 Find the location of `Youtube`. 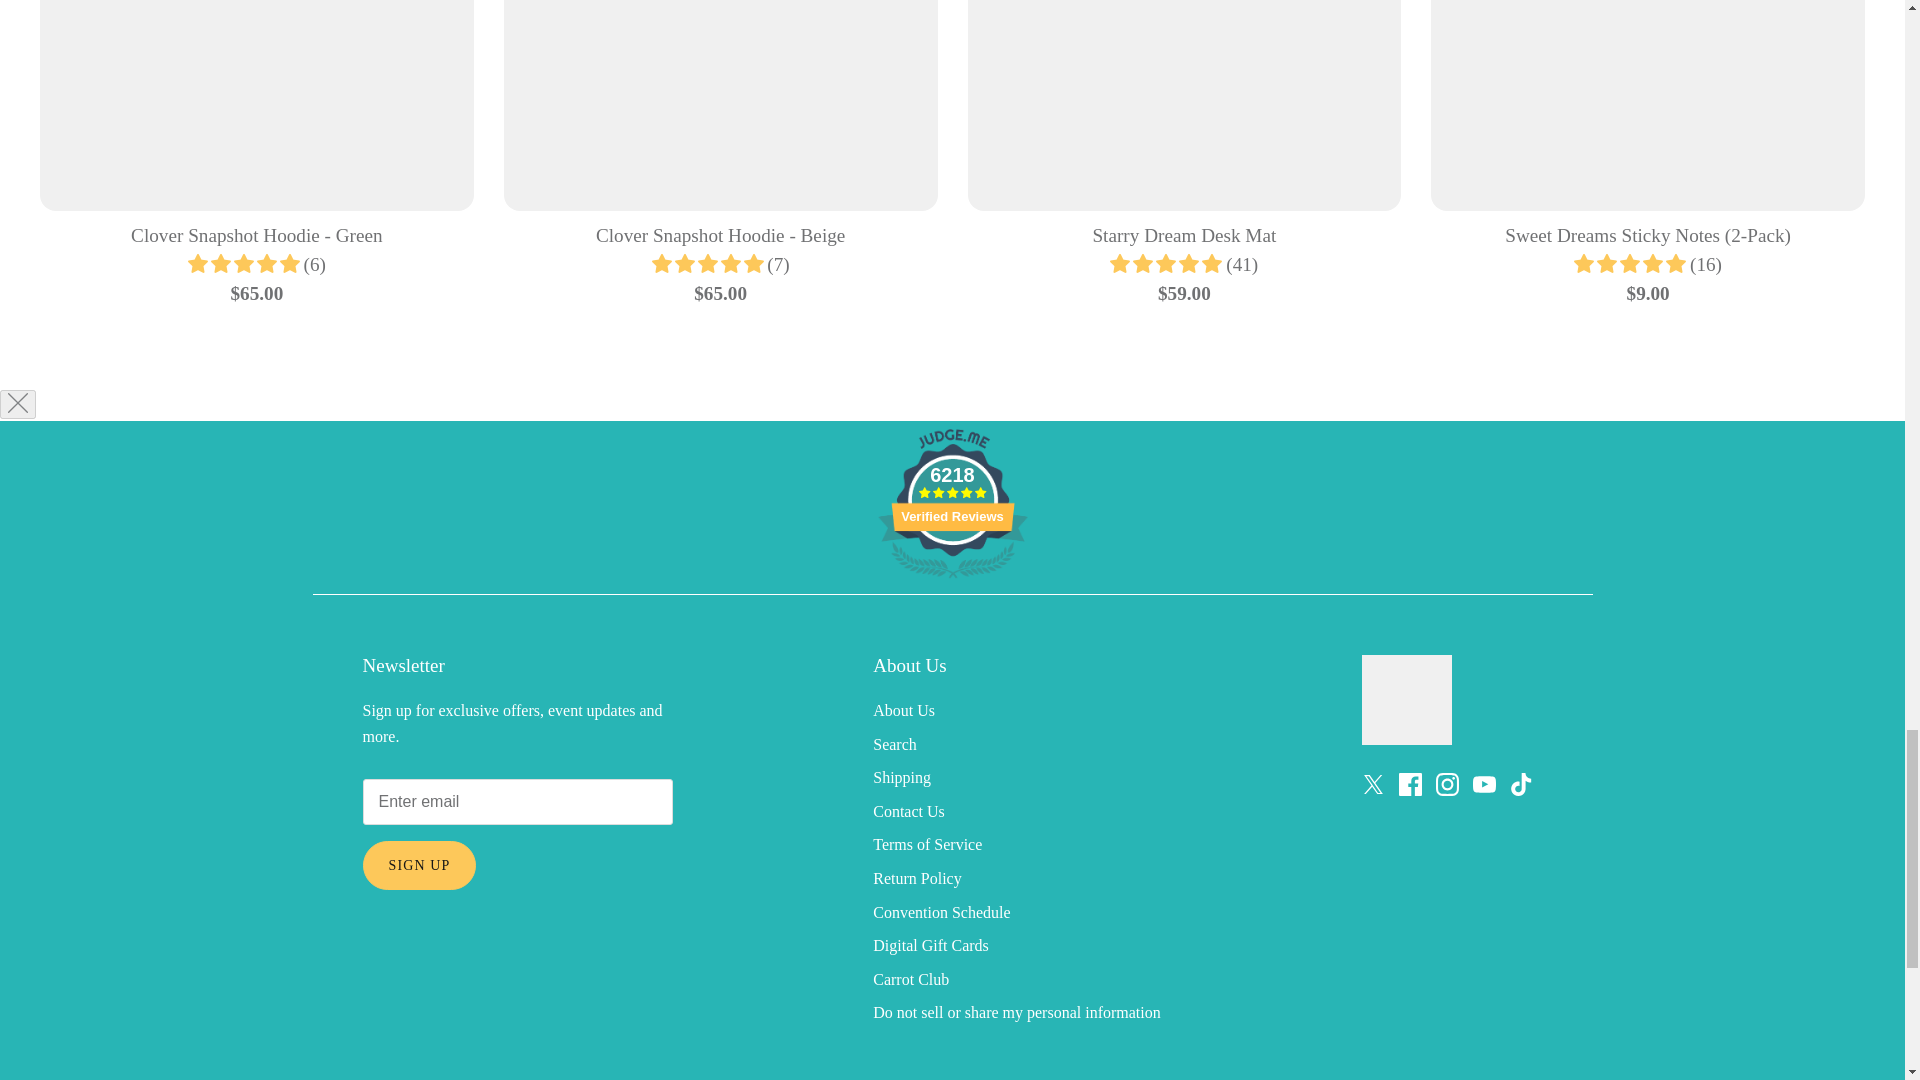

Youtube is located at coordinates (1484, 784).